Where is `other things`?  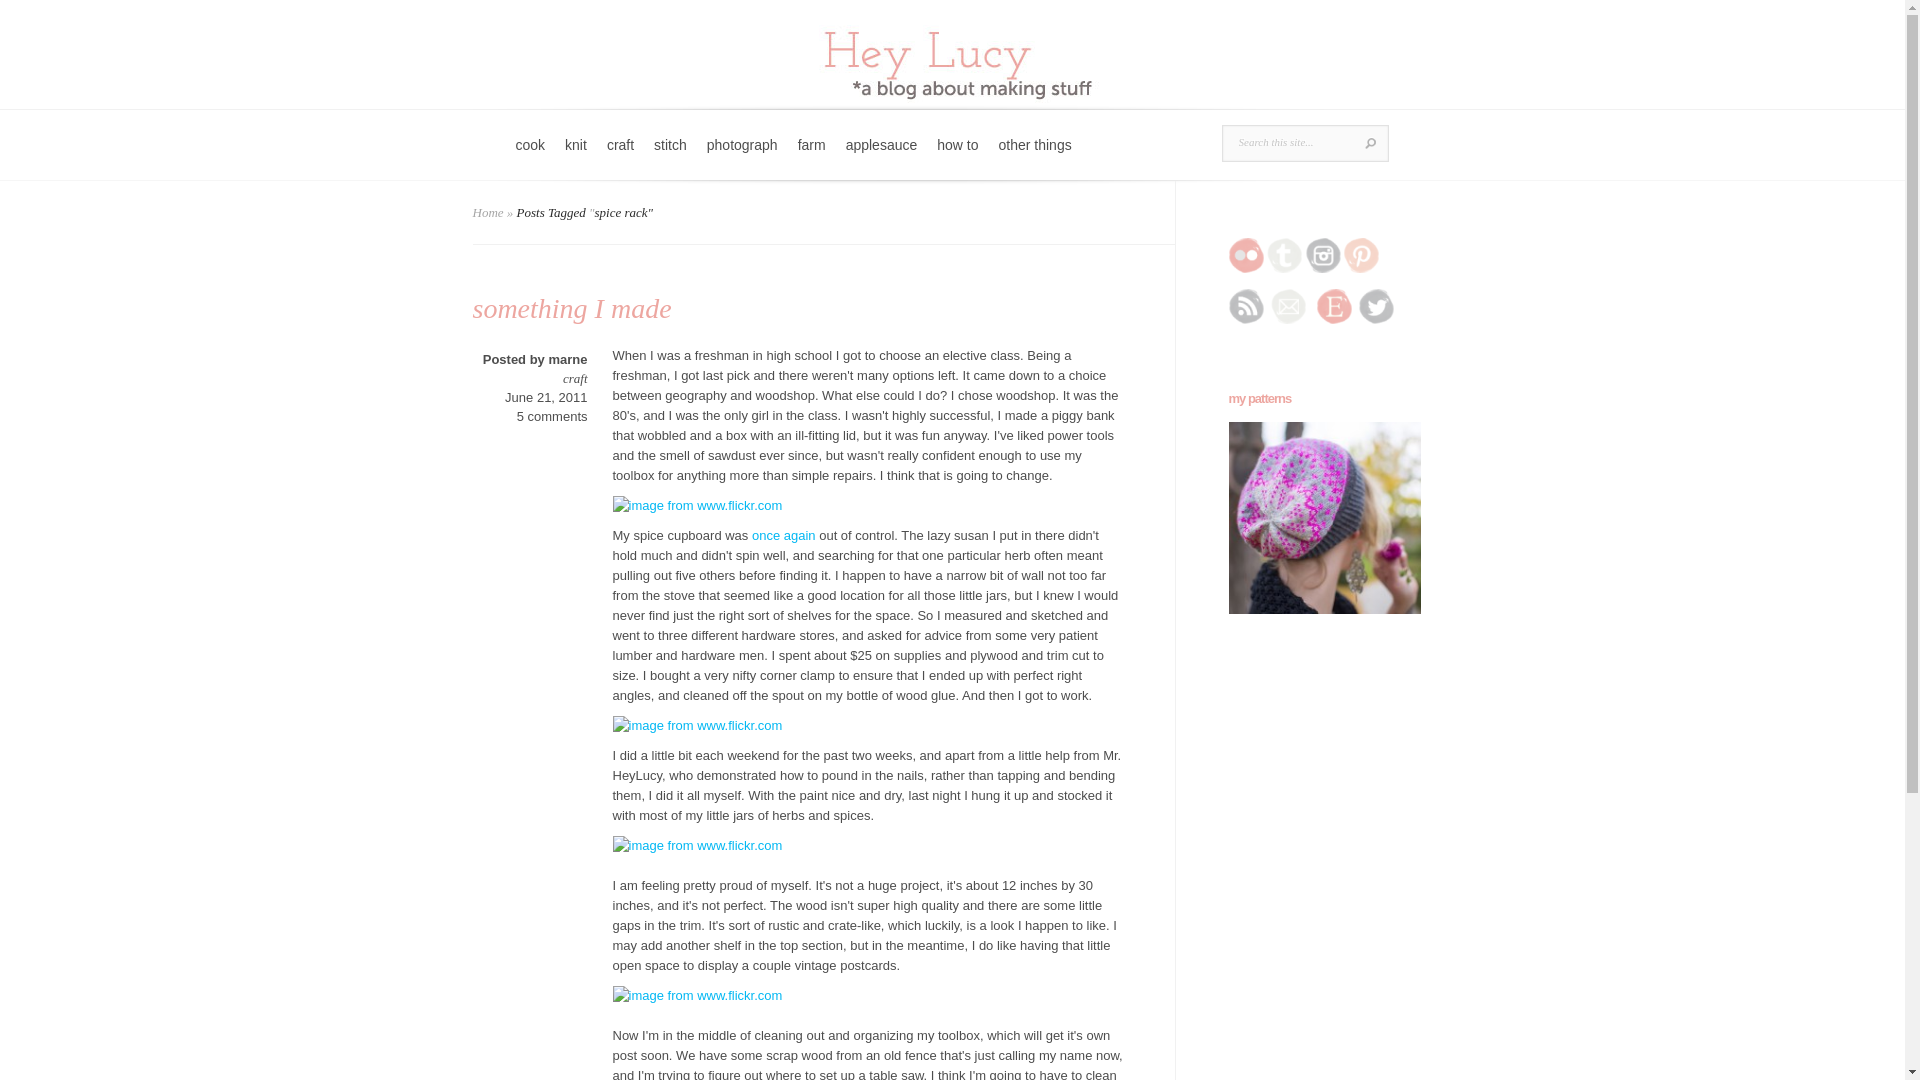 other things is located at coordinates (1035, 158).